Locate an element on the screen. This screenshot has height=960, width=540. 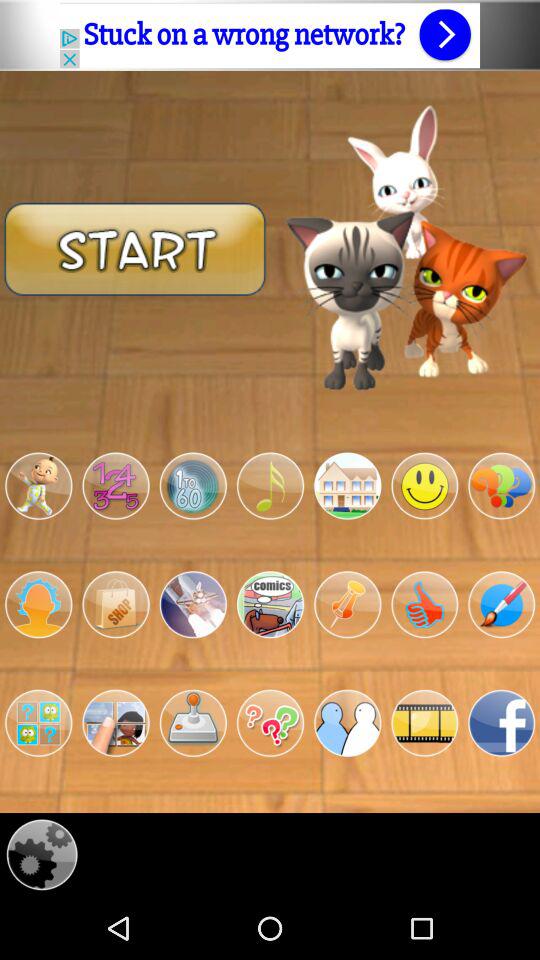
open app is located at coordinates (116, 723).